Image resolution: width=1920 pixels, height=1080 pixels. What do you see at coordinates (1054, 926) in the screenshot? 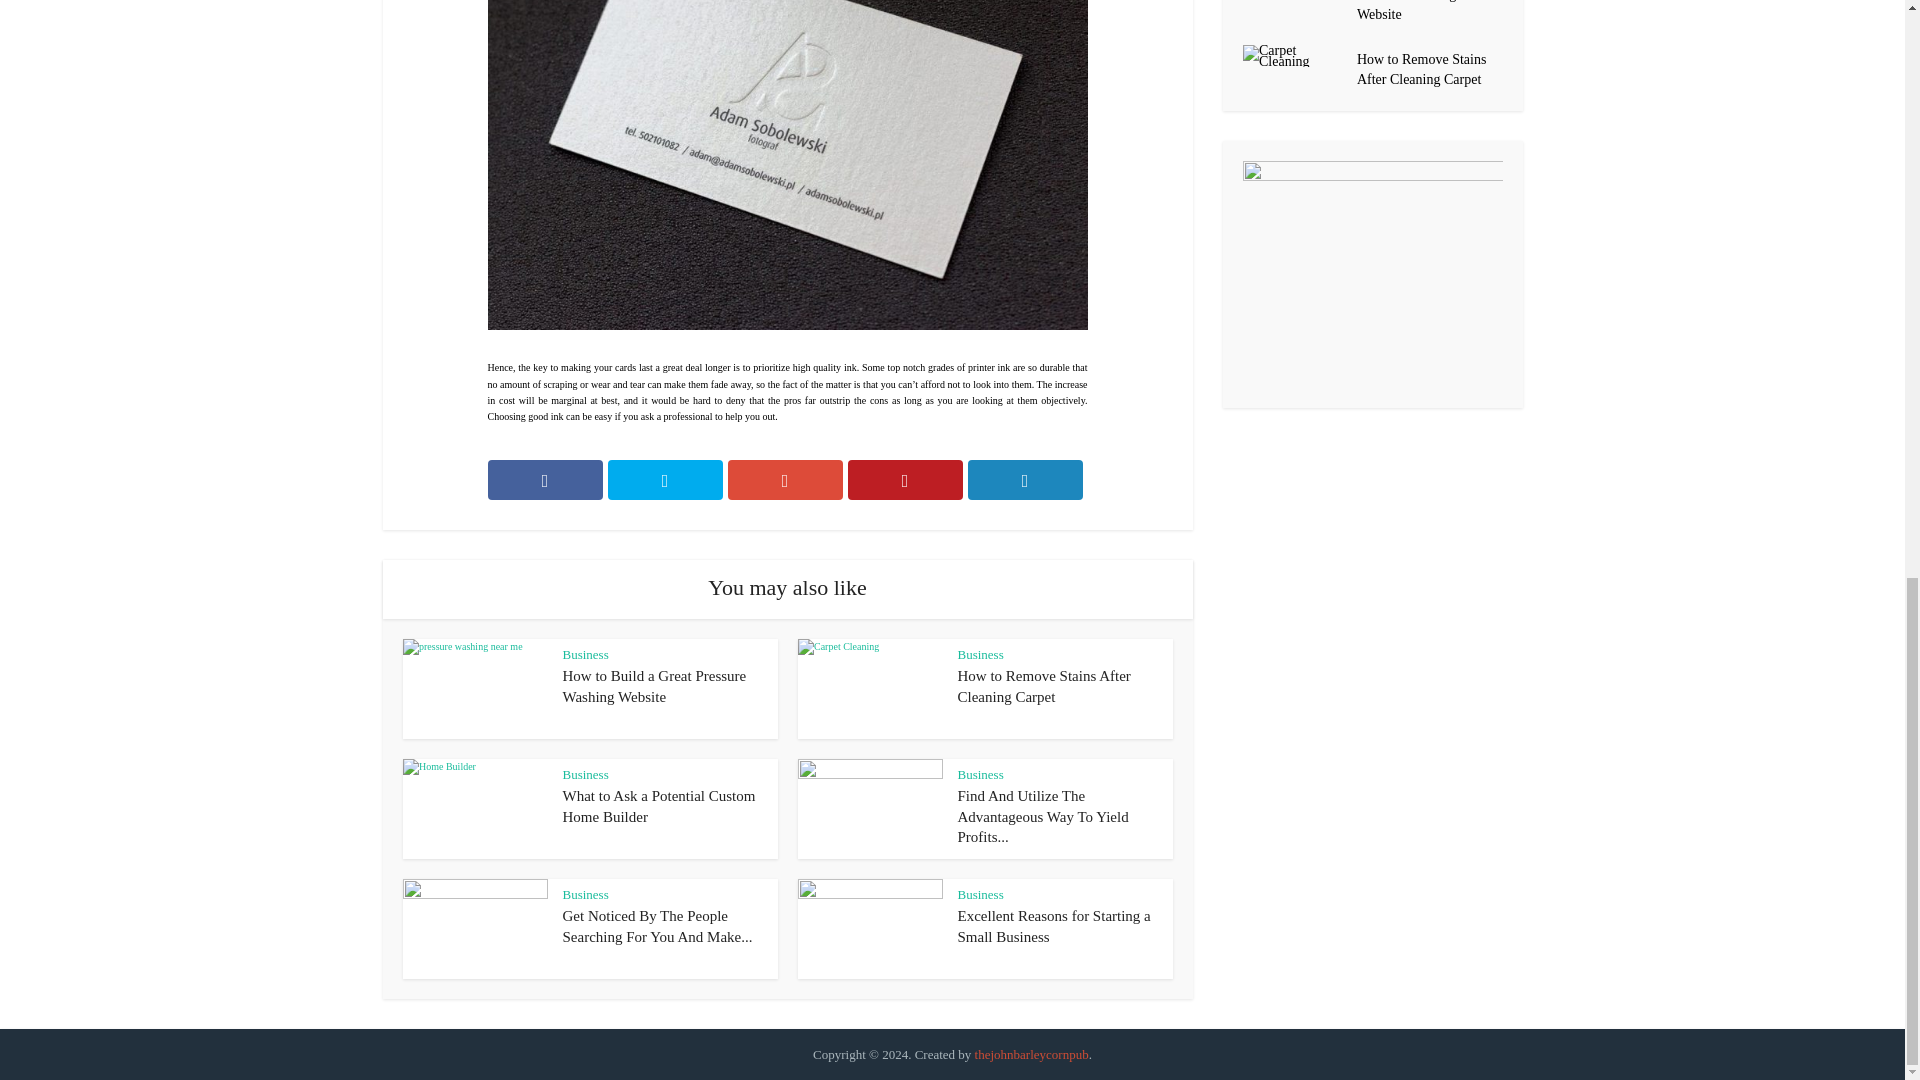
I see `Excellent Reasons for Starting a Small Business` at bounding box center [1054, 926].